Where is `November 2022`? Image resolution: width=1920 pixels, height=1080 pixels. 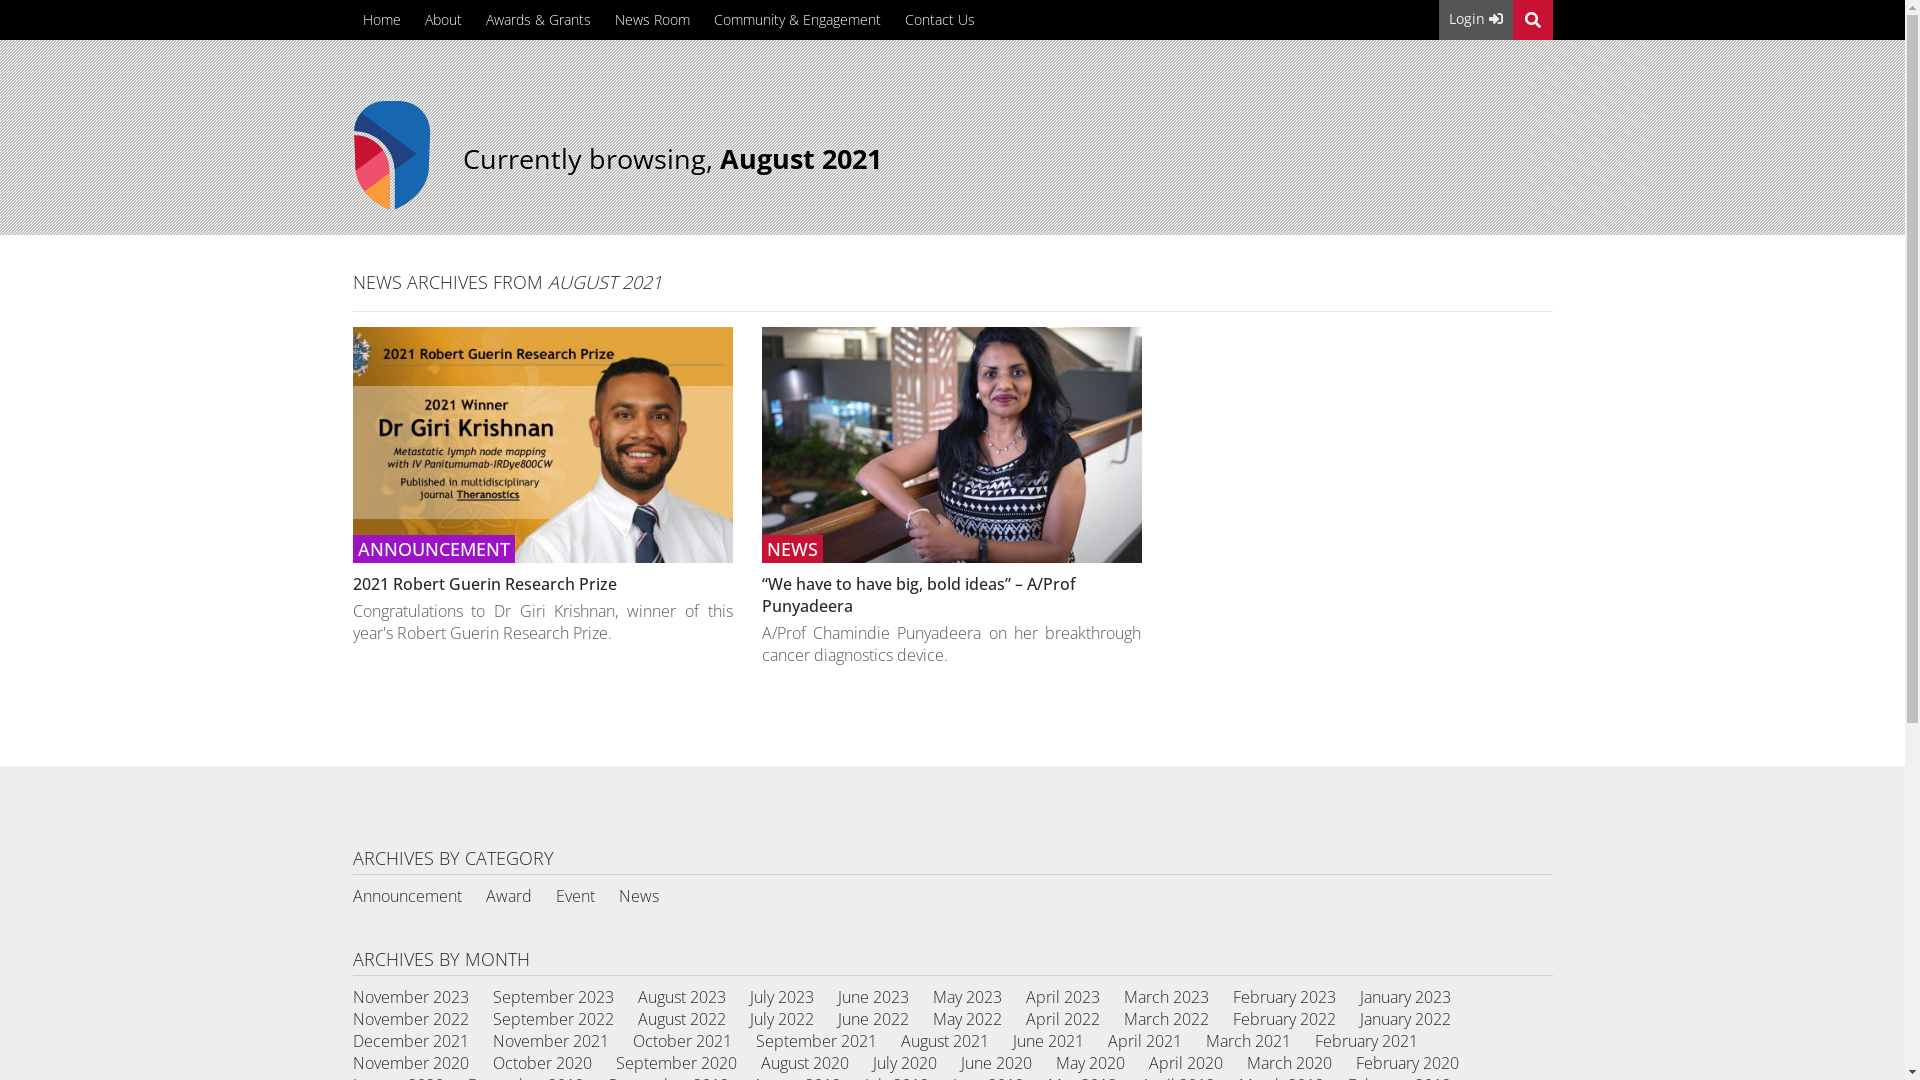 November 2022 is located at coordinates (410, 1019).